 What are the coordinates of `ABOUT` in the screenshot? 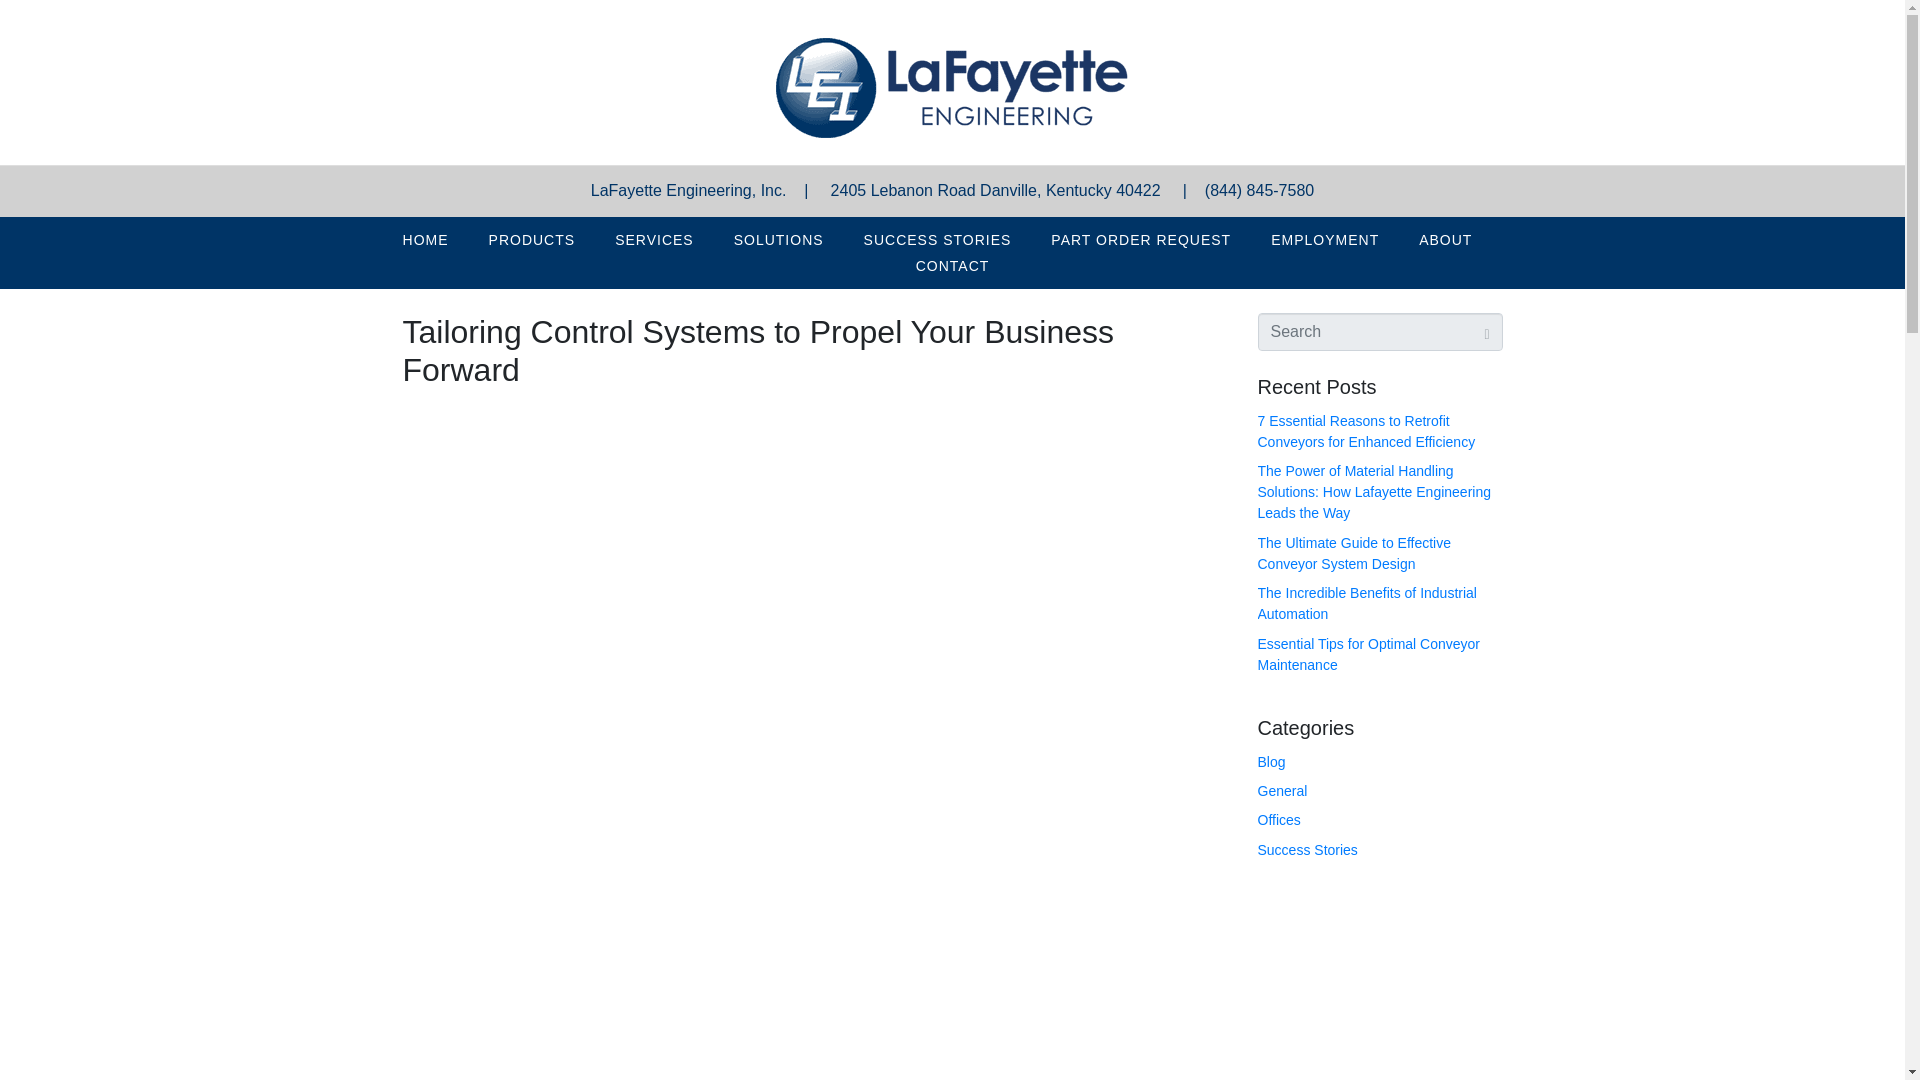 It's located at (1444, 239).